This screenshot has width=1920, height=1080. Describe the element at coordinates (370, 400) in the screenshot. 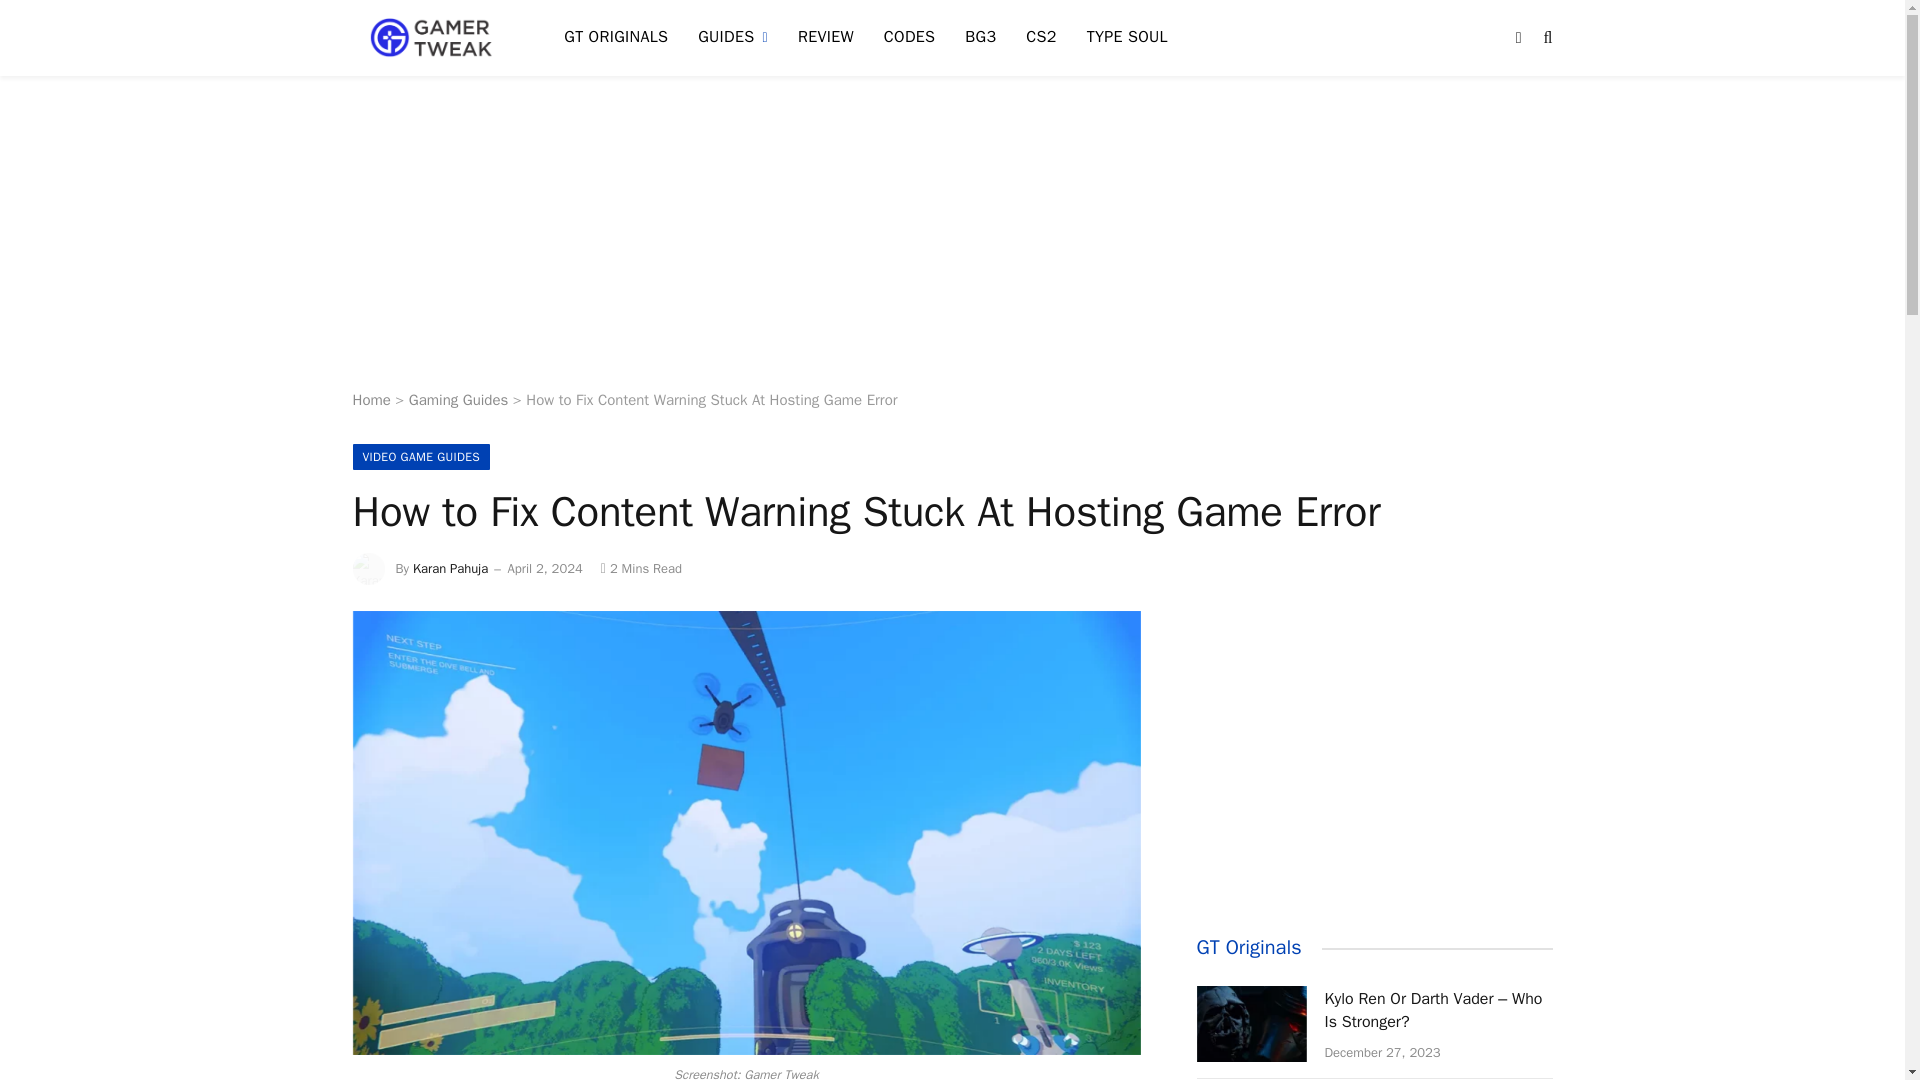

I see `Home` at that location.